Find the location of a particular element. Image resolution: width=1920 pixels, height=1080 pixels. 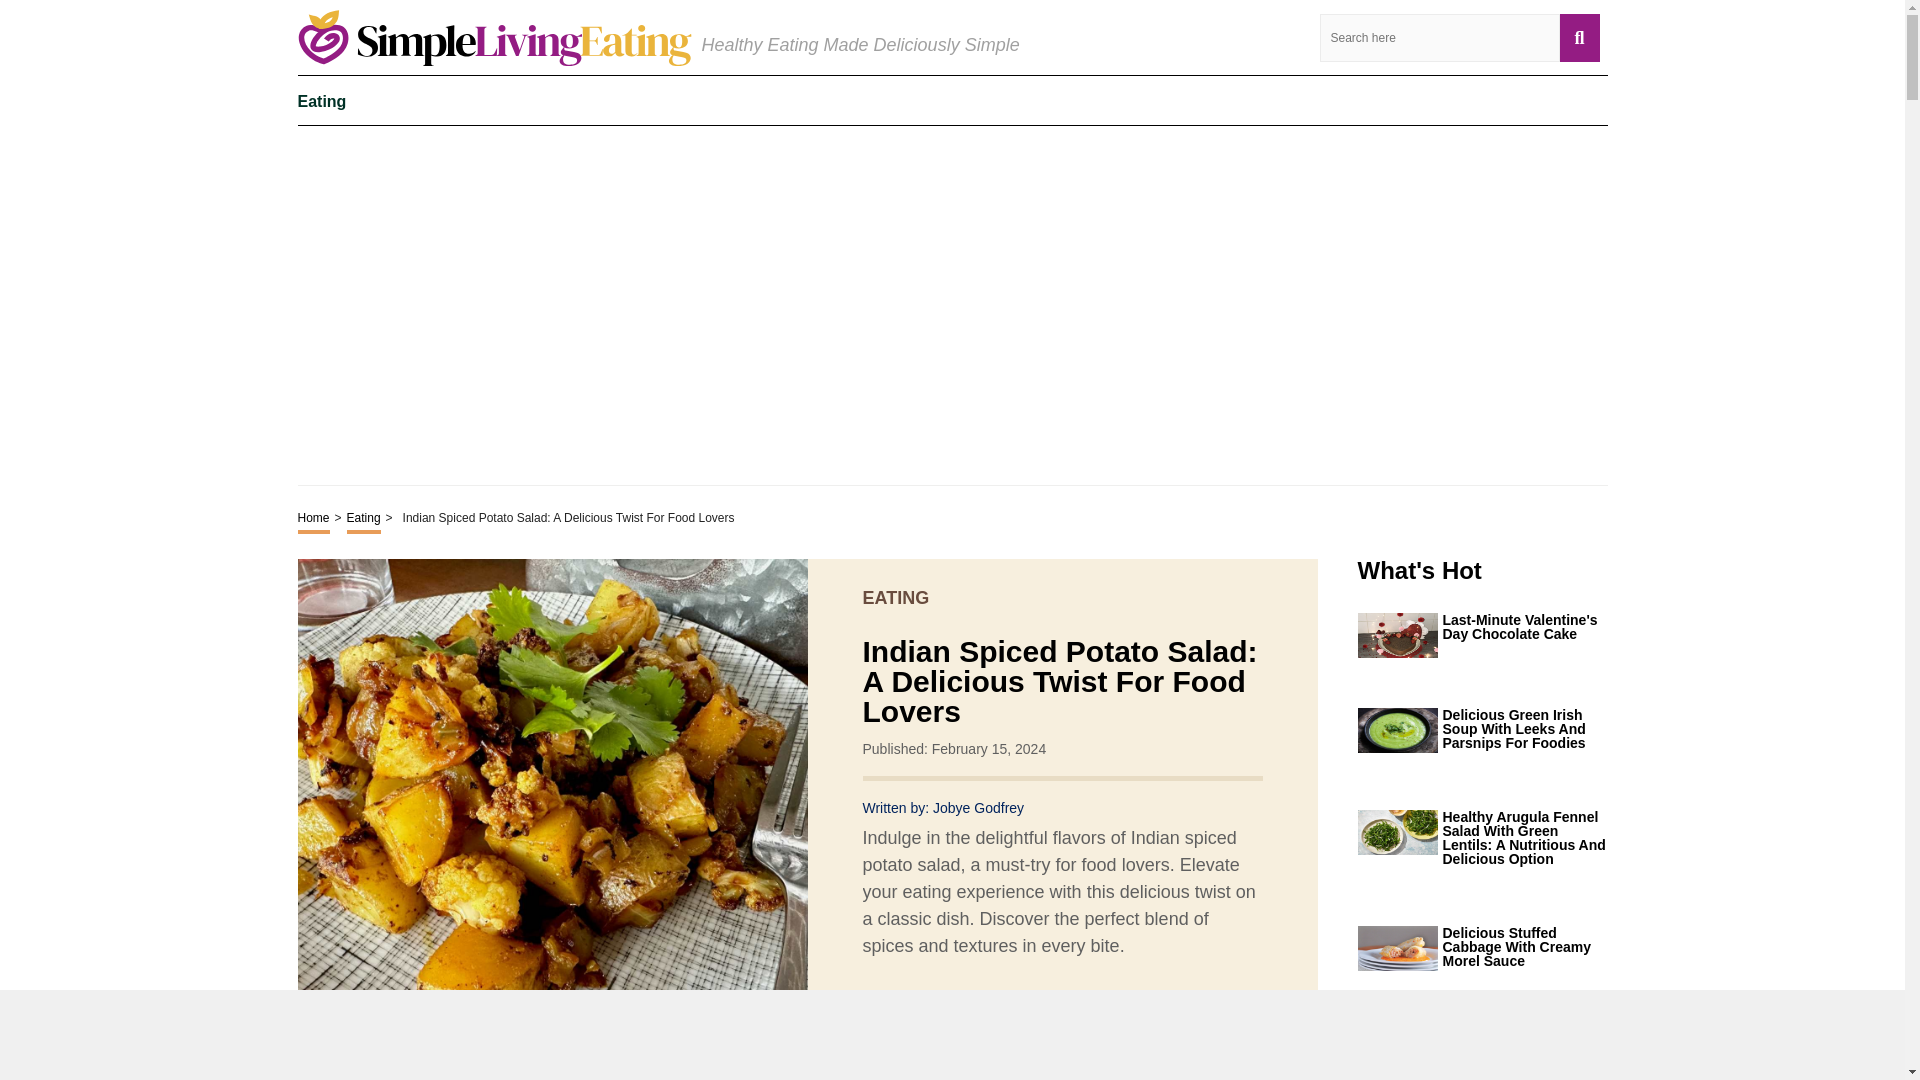

Share on WhatsApp is located at coordinates (1038, 1019).